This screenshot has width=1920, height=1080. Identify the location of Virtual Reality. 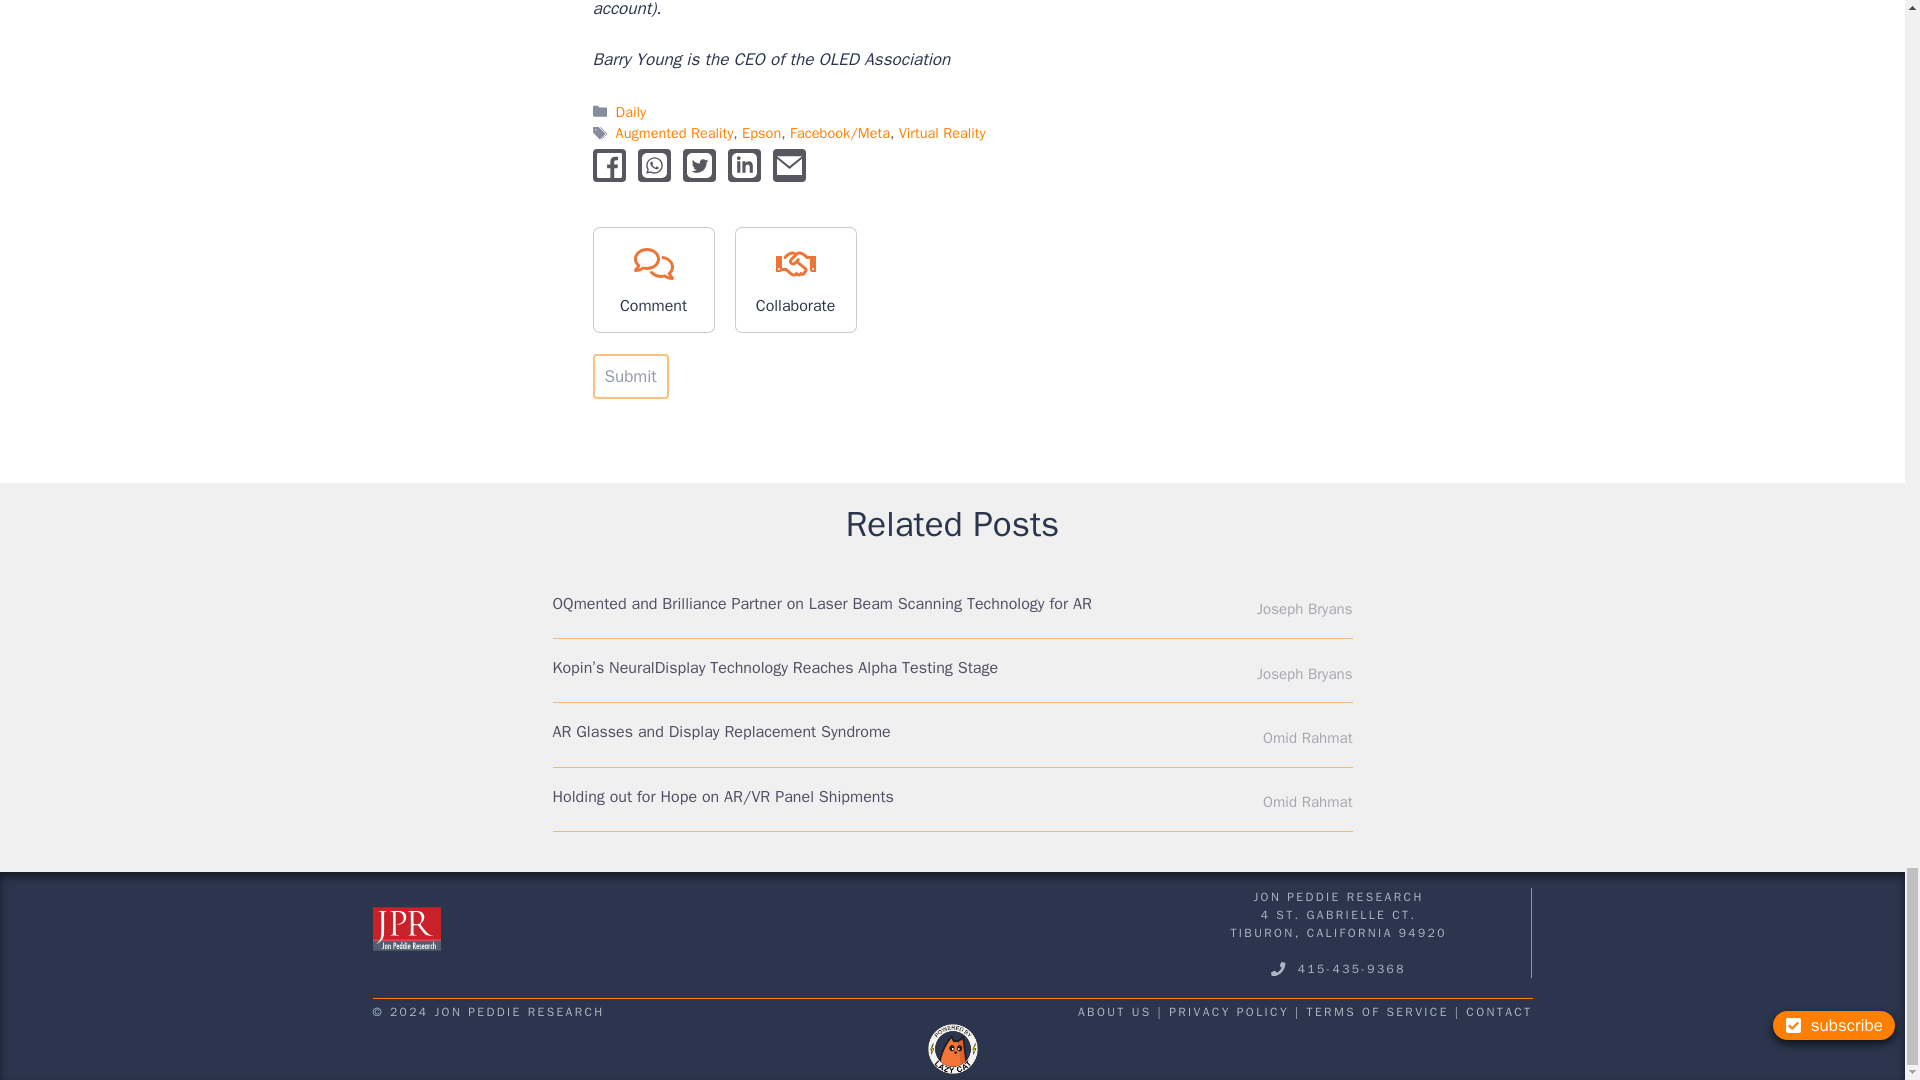
(942, 132).